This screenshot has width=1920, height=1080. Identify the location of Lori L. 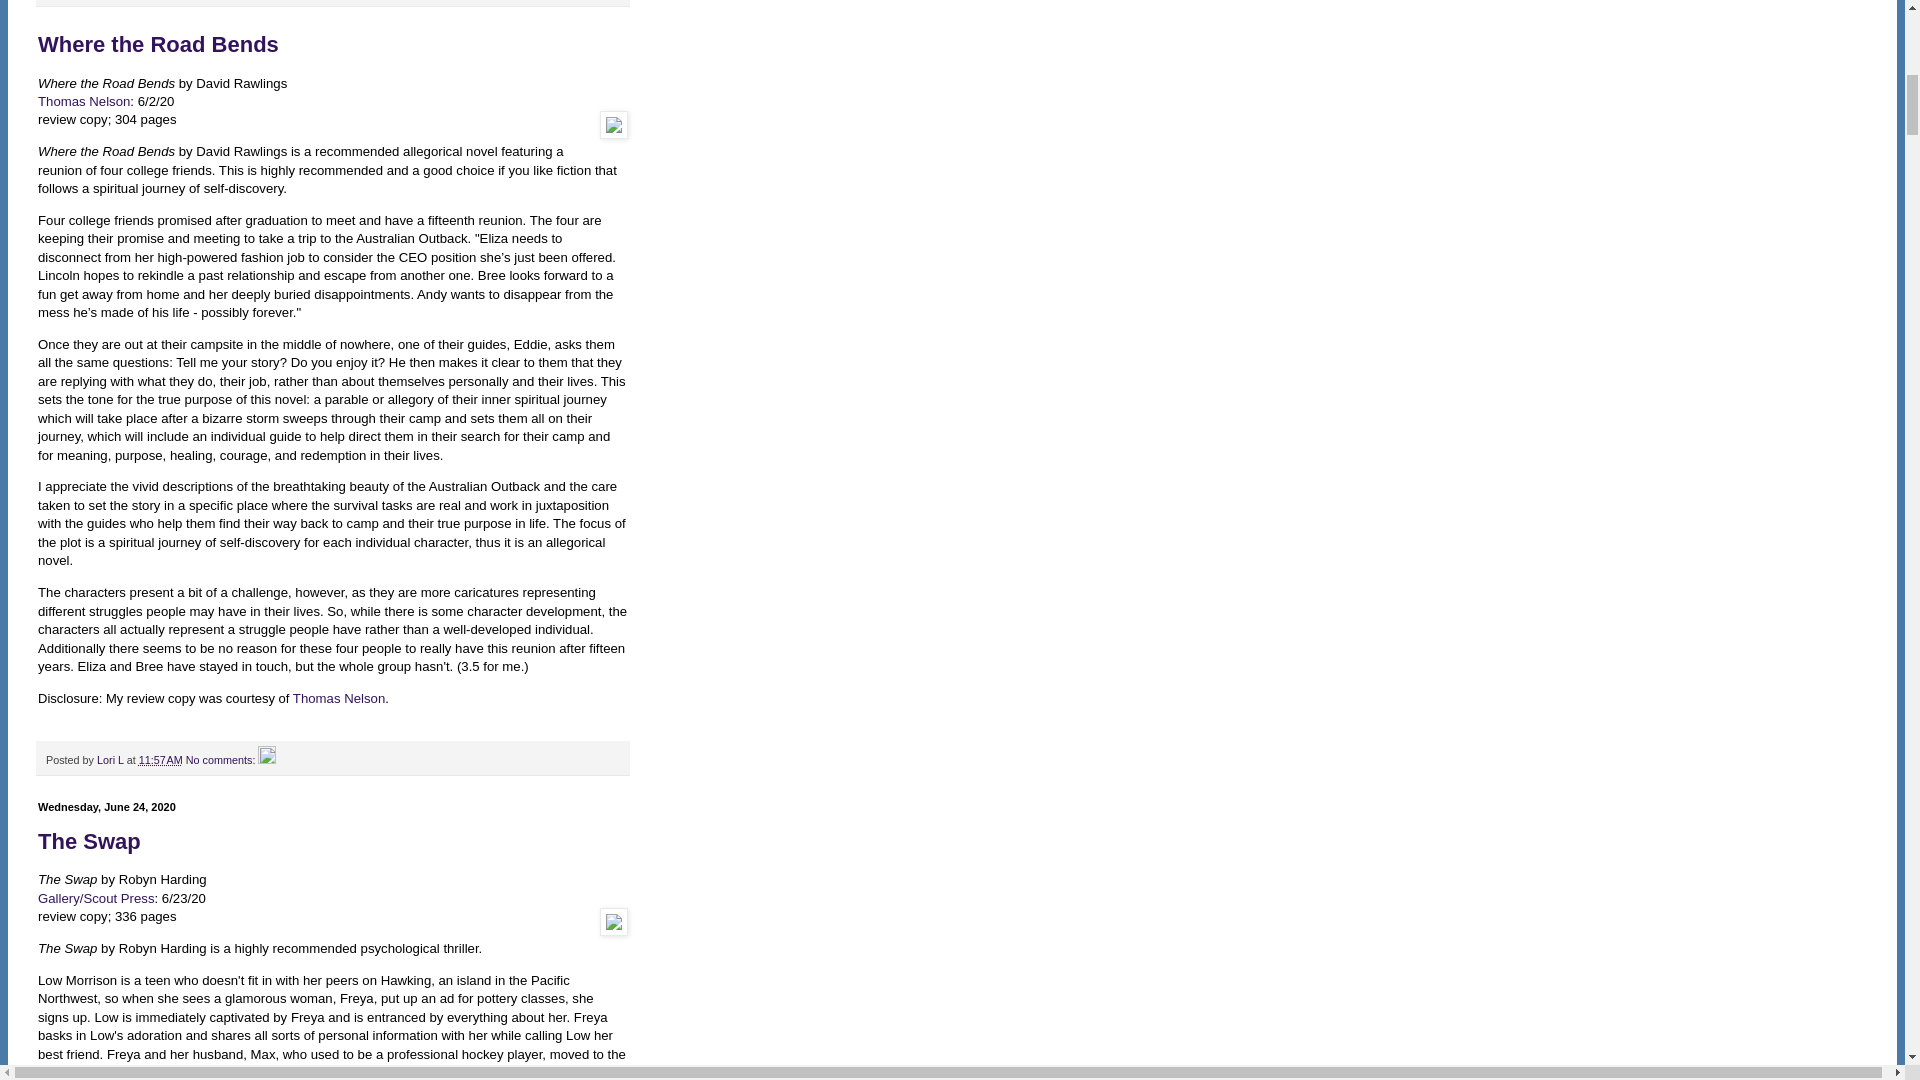
(112, 759).